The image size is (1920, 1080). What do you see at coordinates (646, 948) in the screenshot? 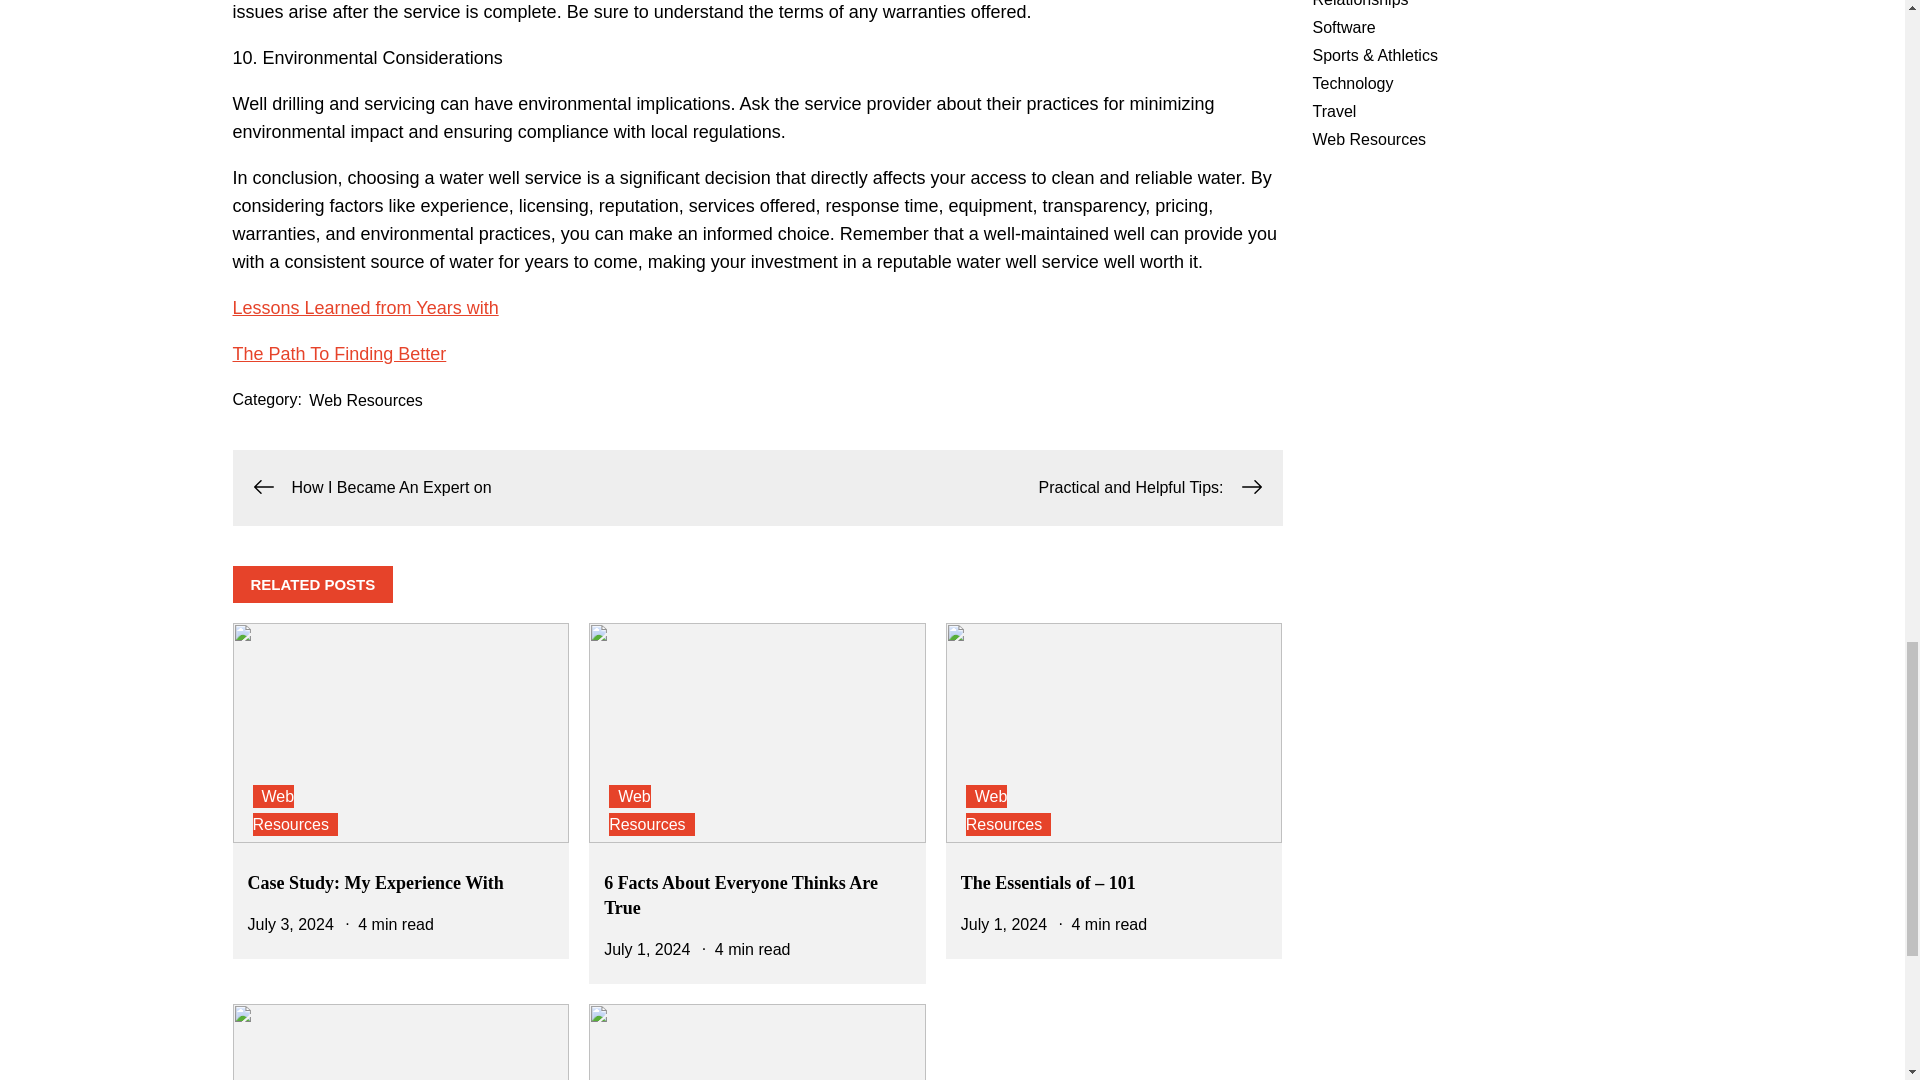
I see `July 1, 2024` at bounding box center [646, 948].